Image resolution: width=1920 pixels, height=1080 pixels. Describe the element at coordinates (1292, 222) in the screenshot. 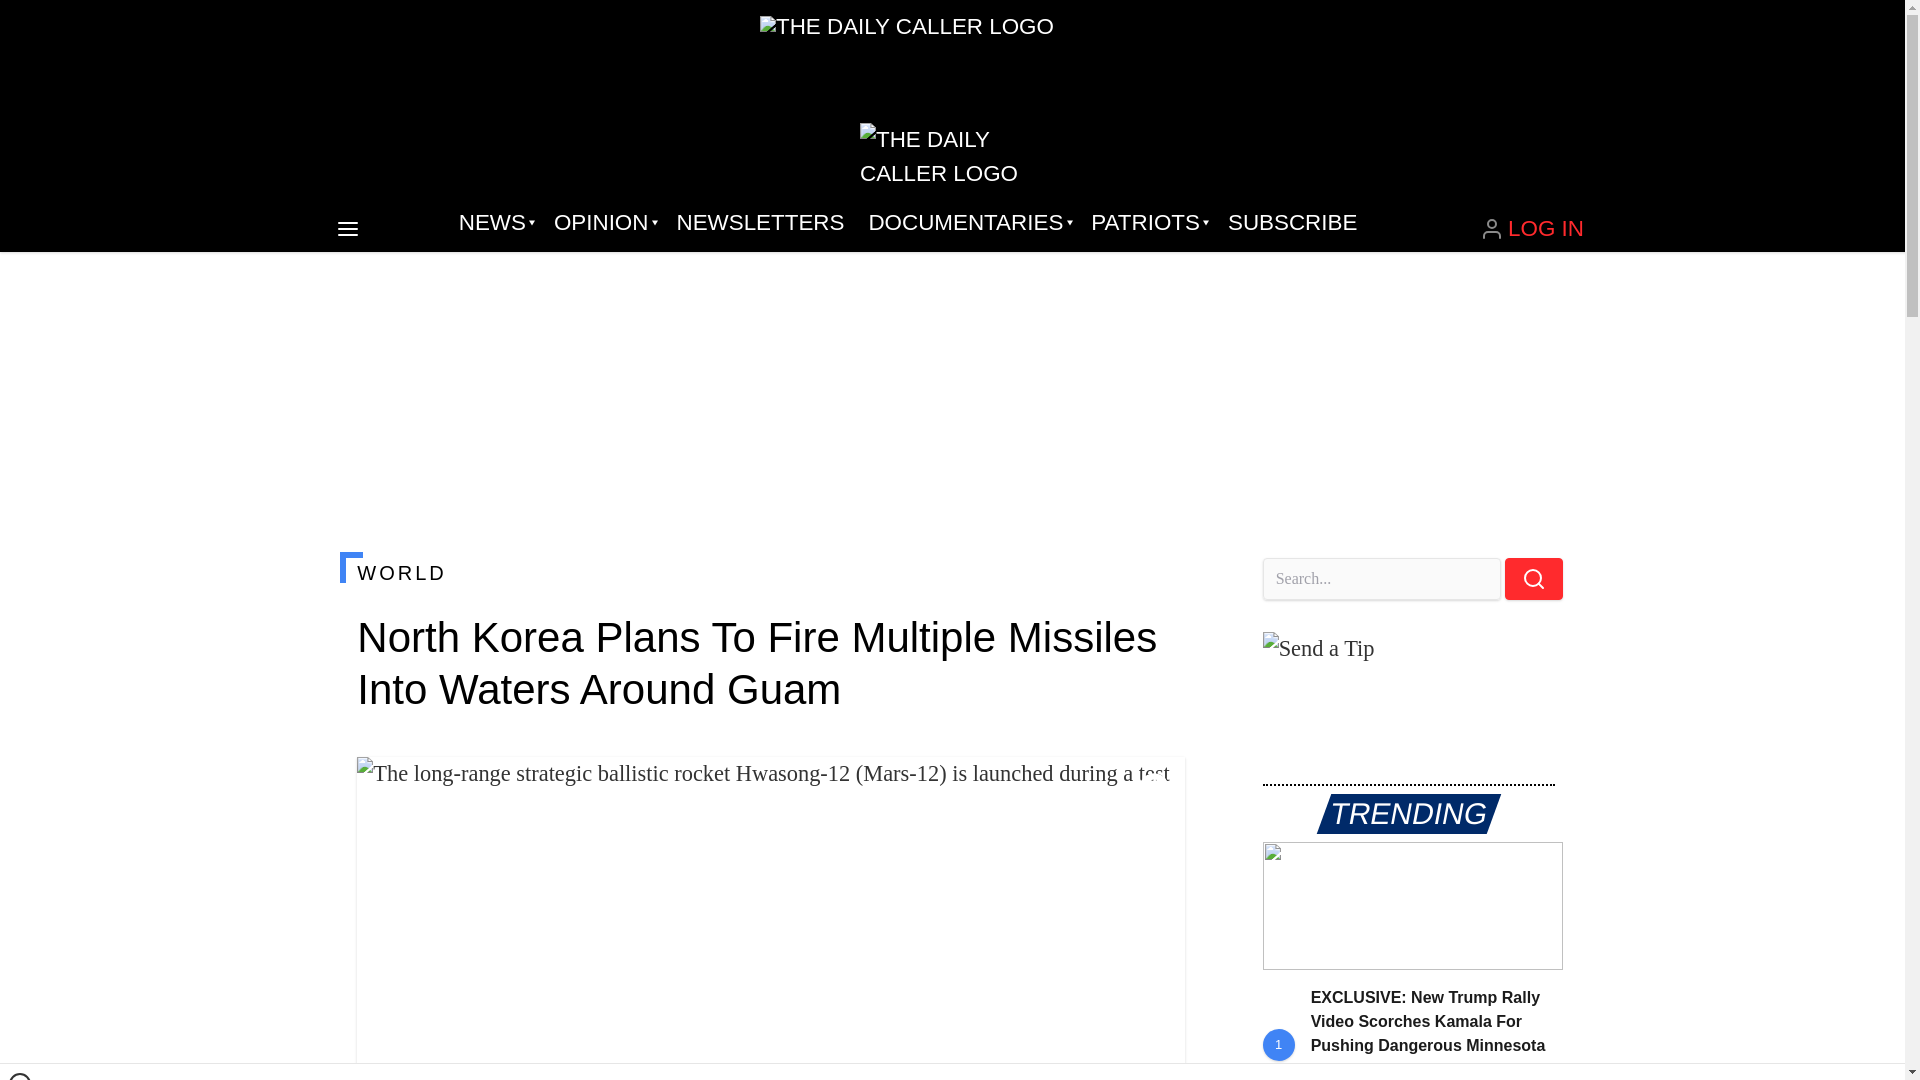

I see `SUBSCRIBE` at that location.